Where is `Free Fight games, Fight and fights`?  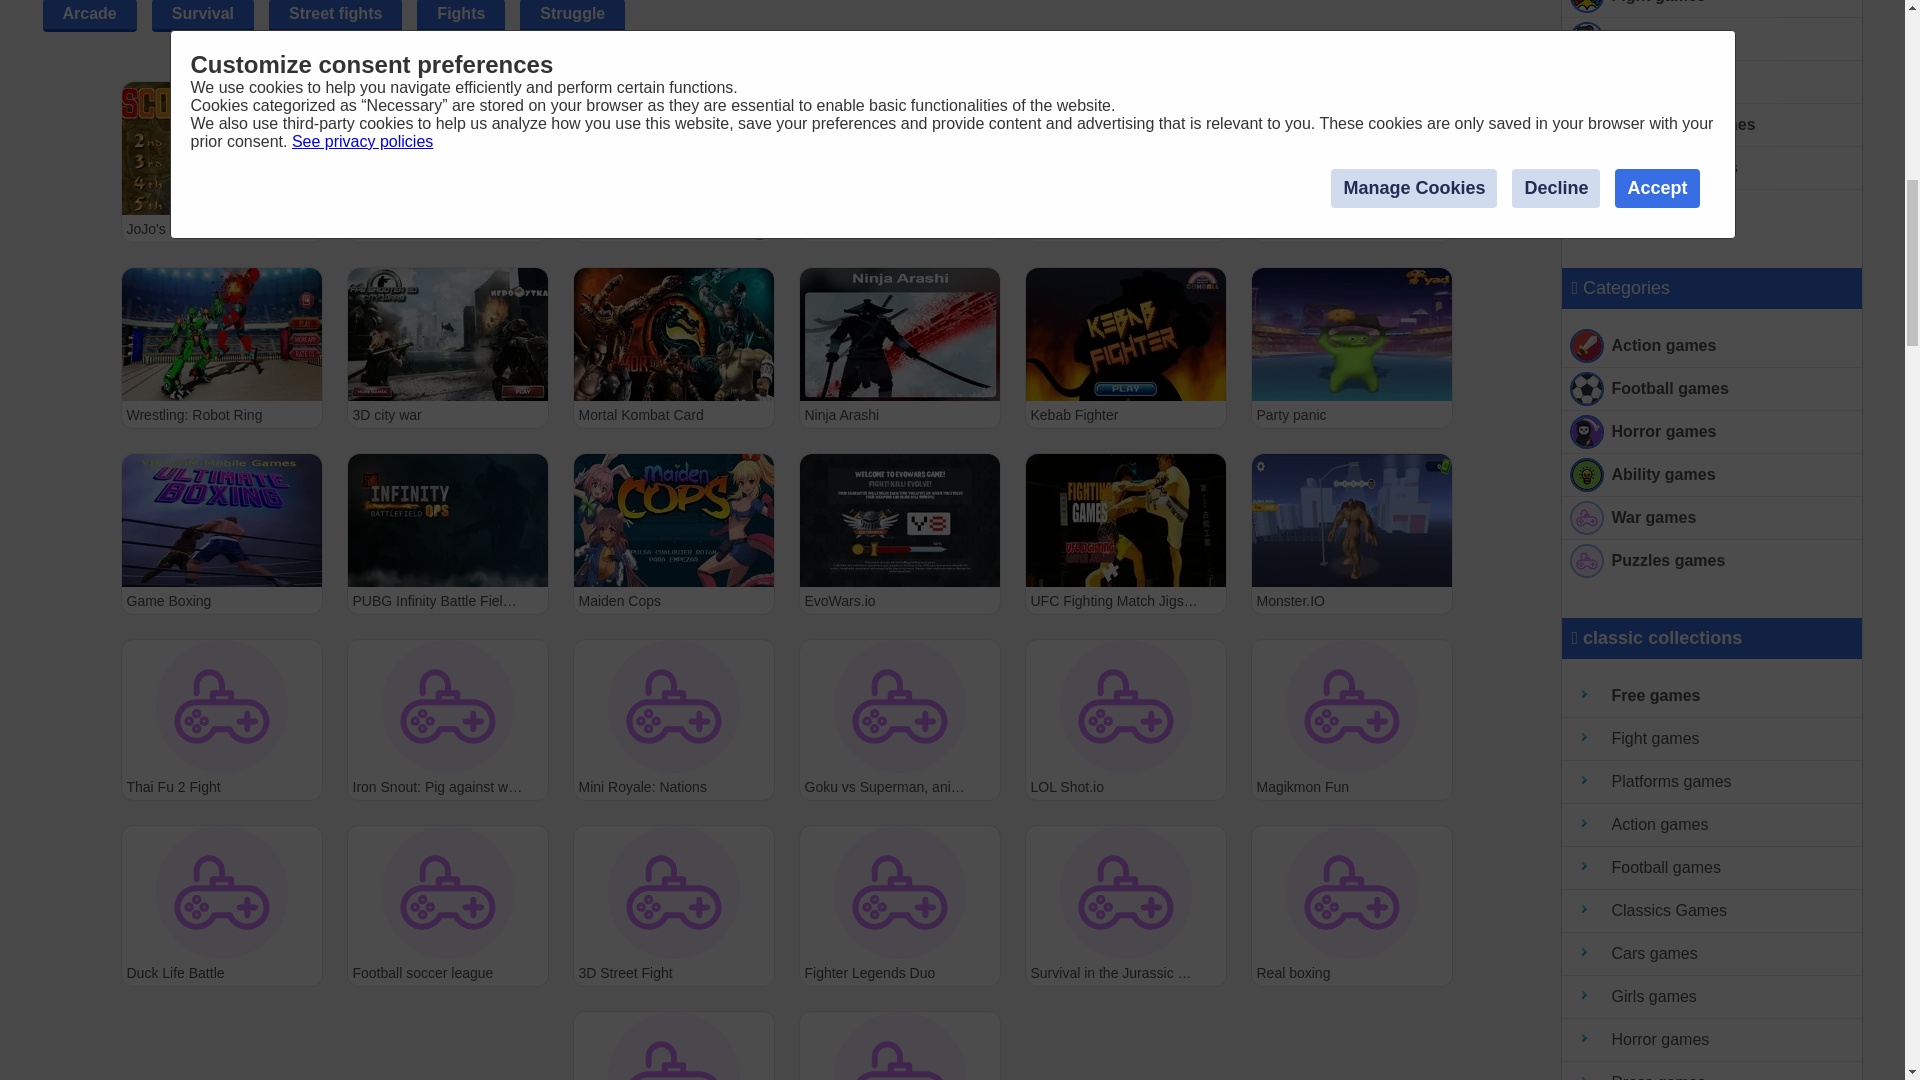
Free Fight games, Fight and fights is located at coordinates (1712, 9).